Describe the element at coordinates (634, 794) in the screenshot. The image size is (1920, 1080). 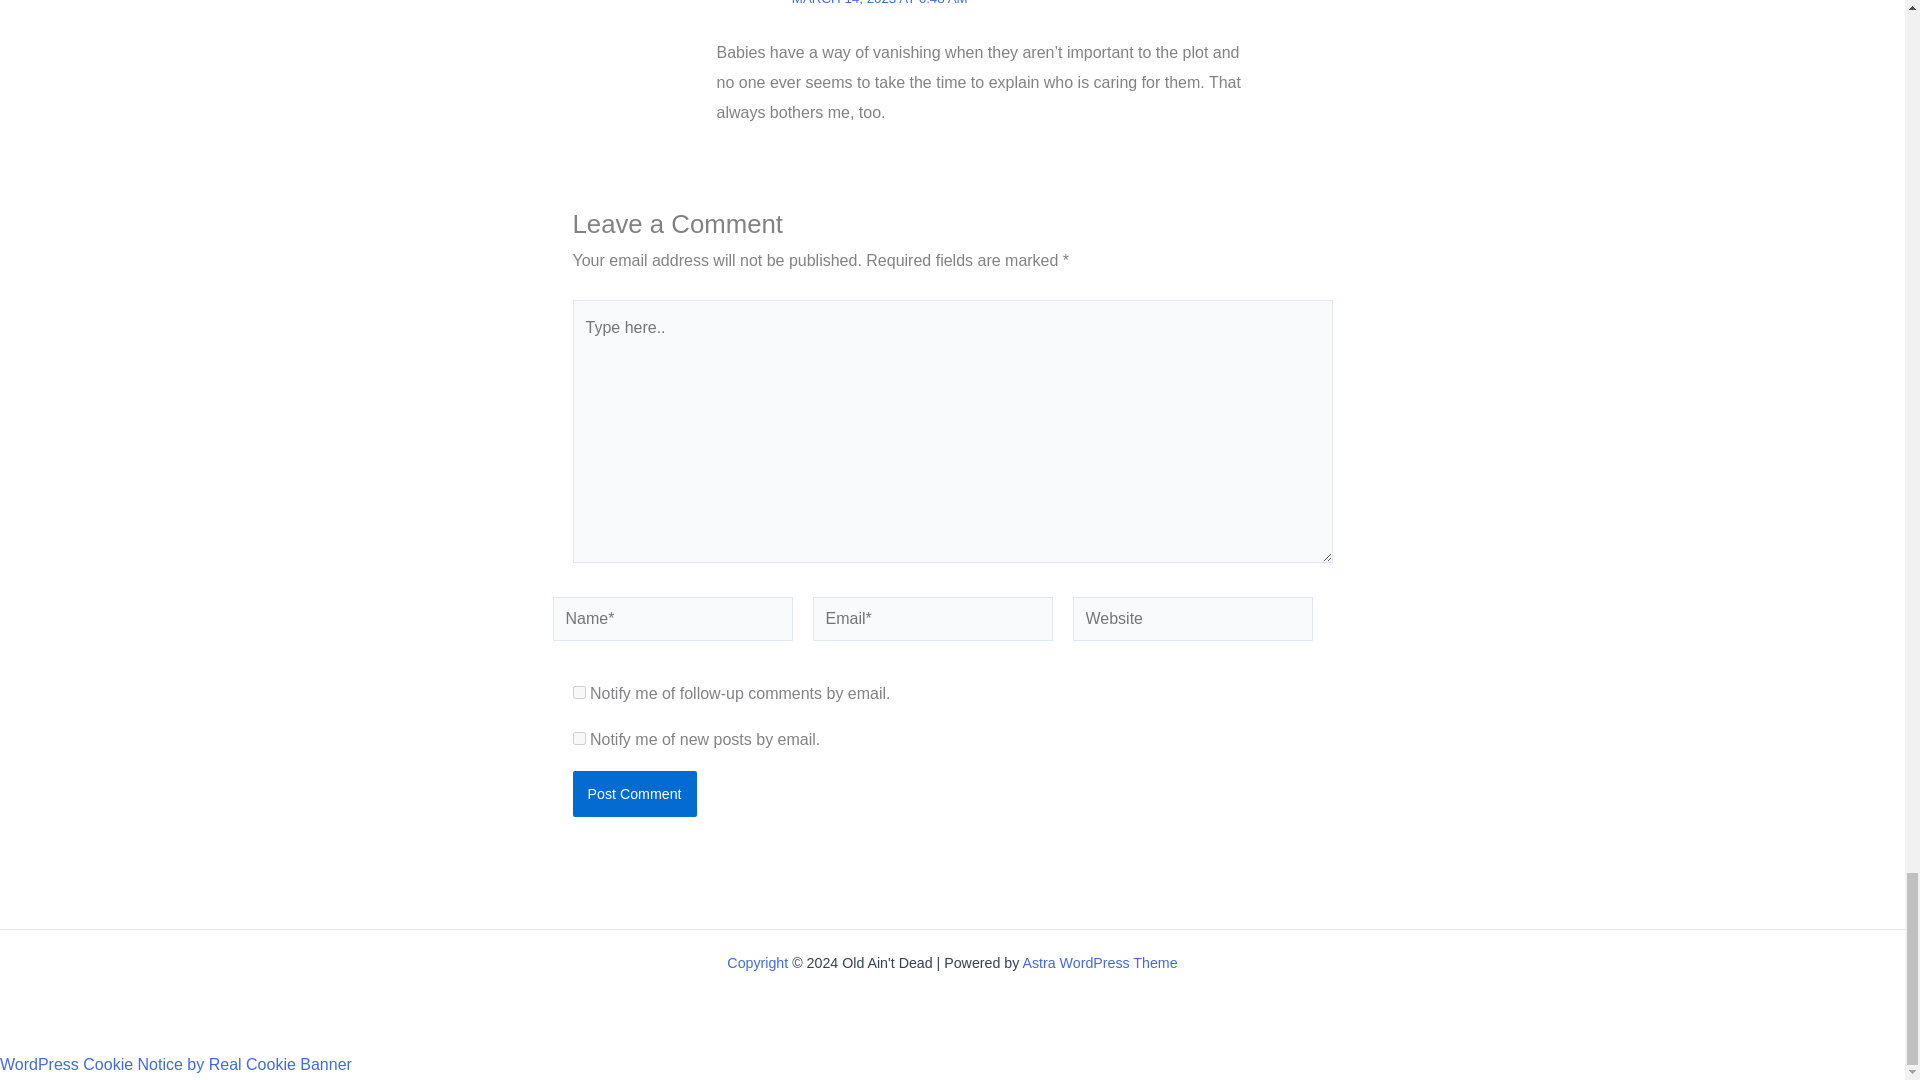
I see `Post Comment` at that location.